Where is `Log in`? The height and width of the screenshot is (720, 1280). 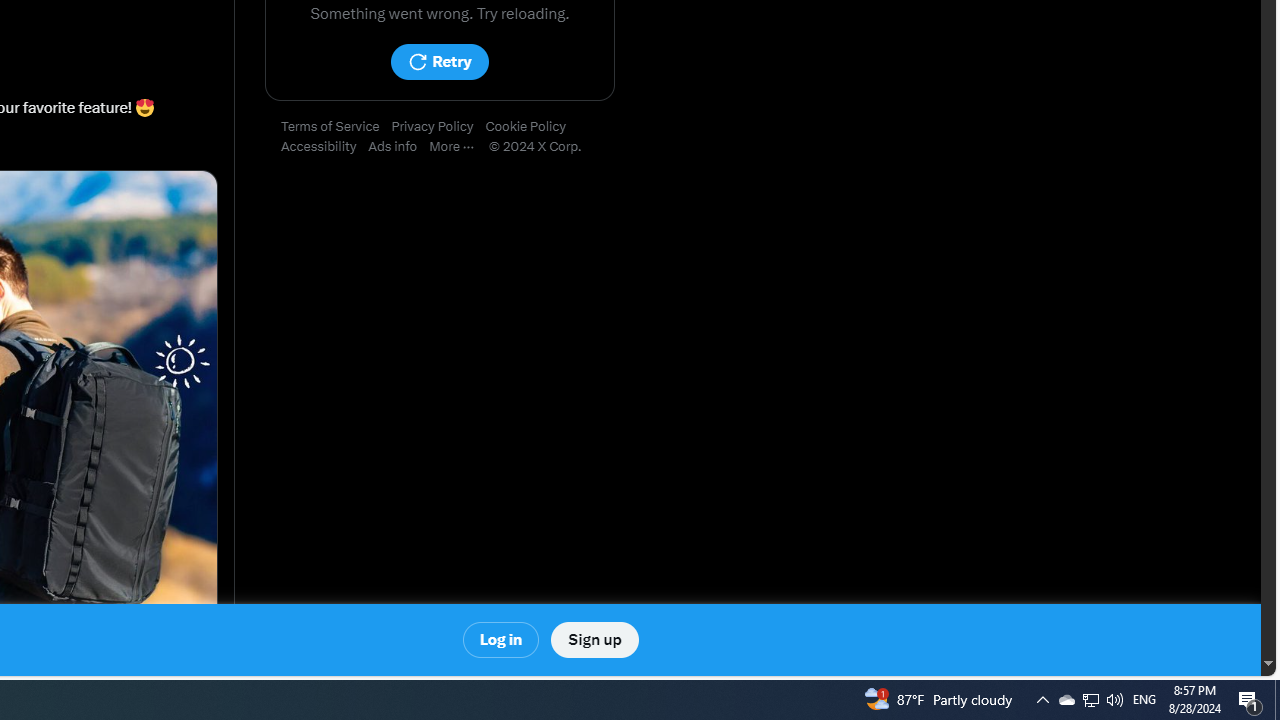 Log in is located at coordinates (502, 640).